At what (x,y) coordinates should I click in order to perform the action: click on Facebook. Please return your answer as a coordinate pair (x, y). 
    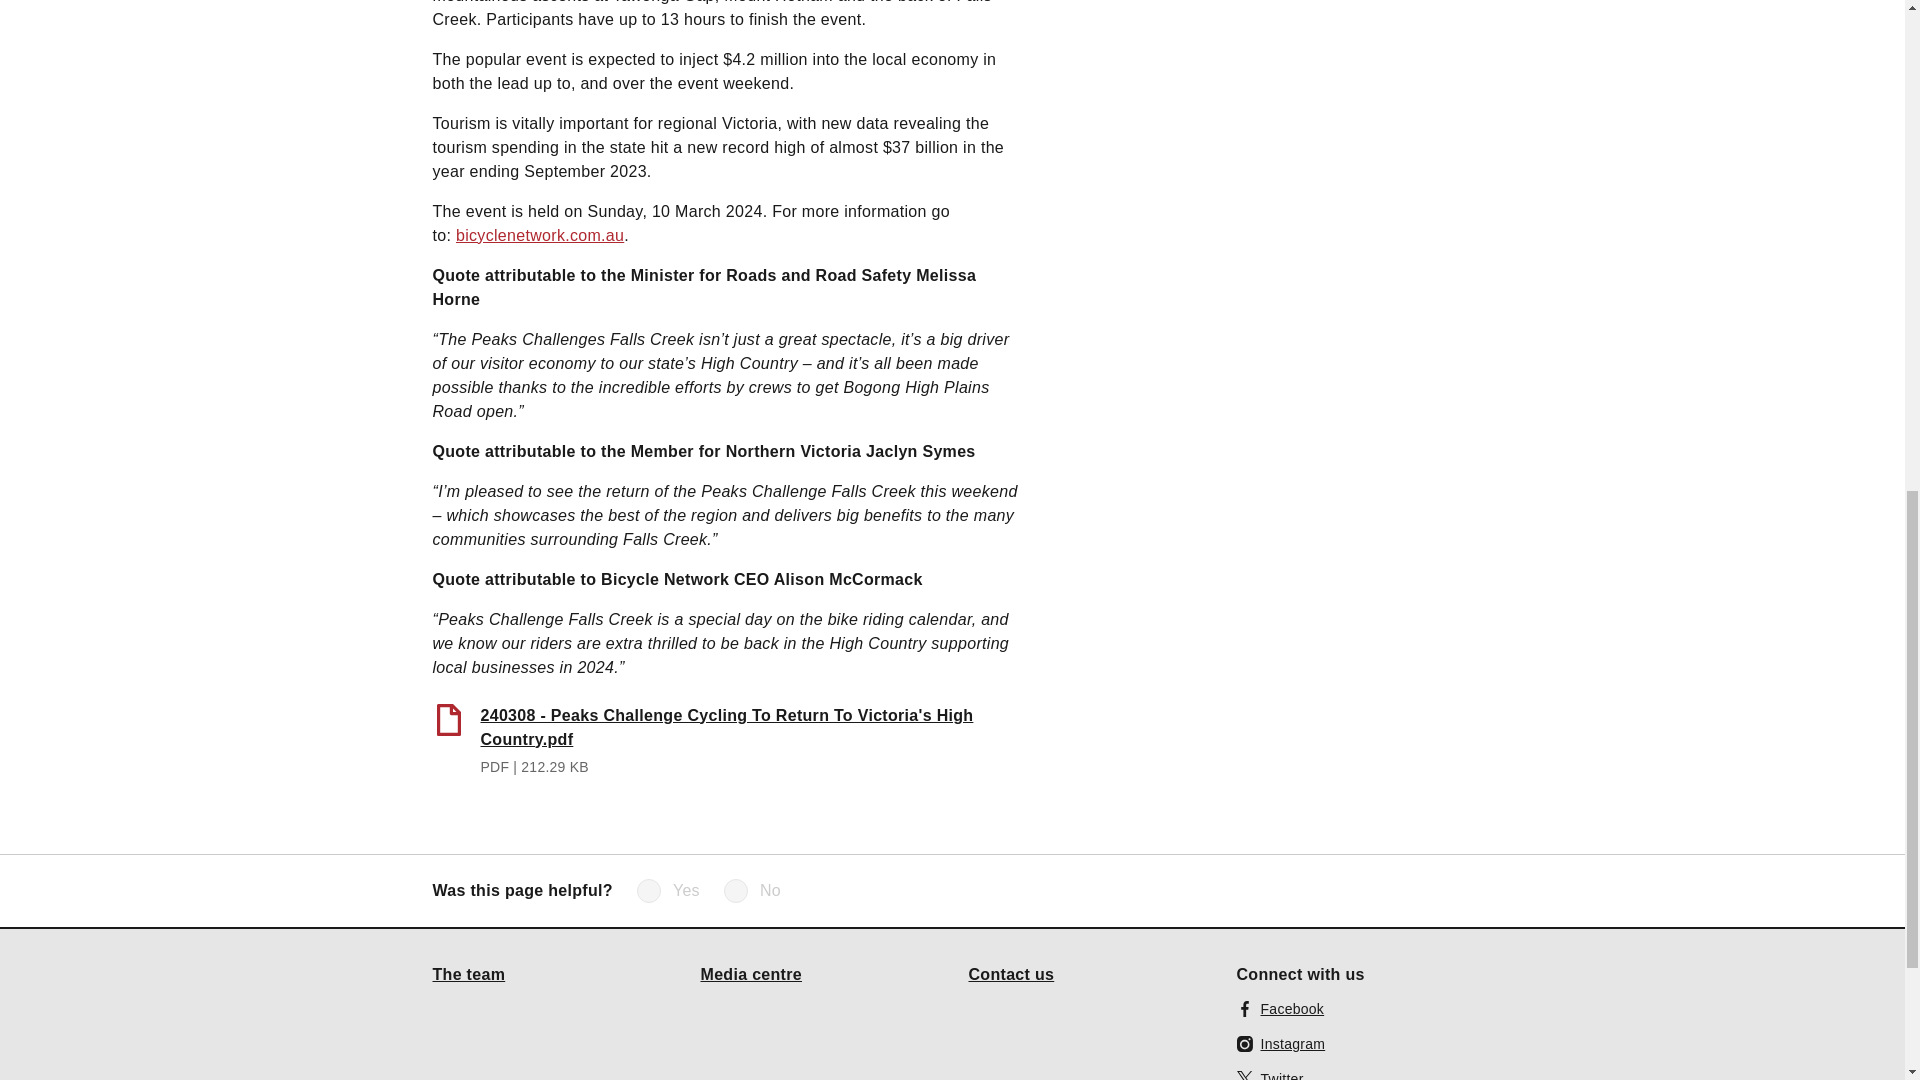
    Looking at the image, I should click on (1280, 1008).